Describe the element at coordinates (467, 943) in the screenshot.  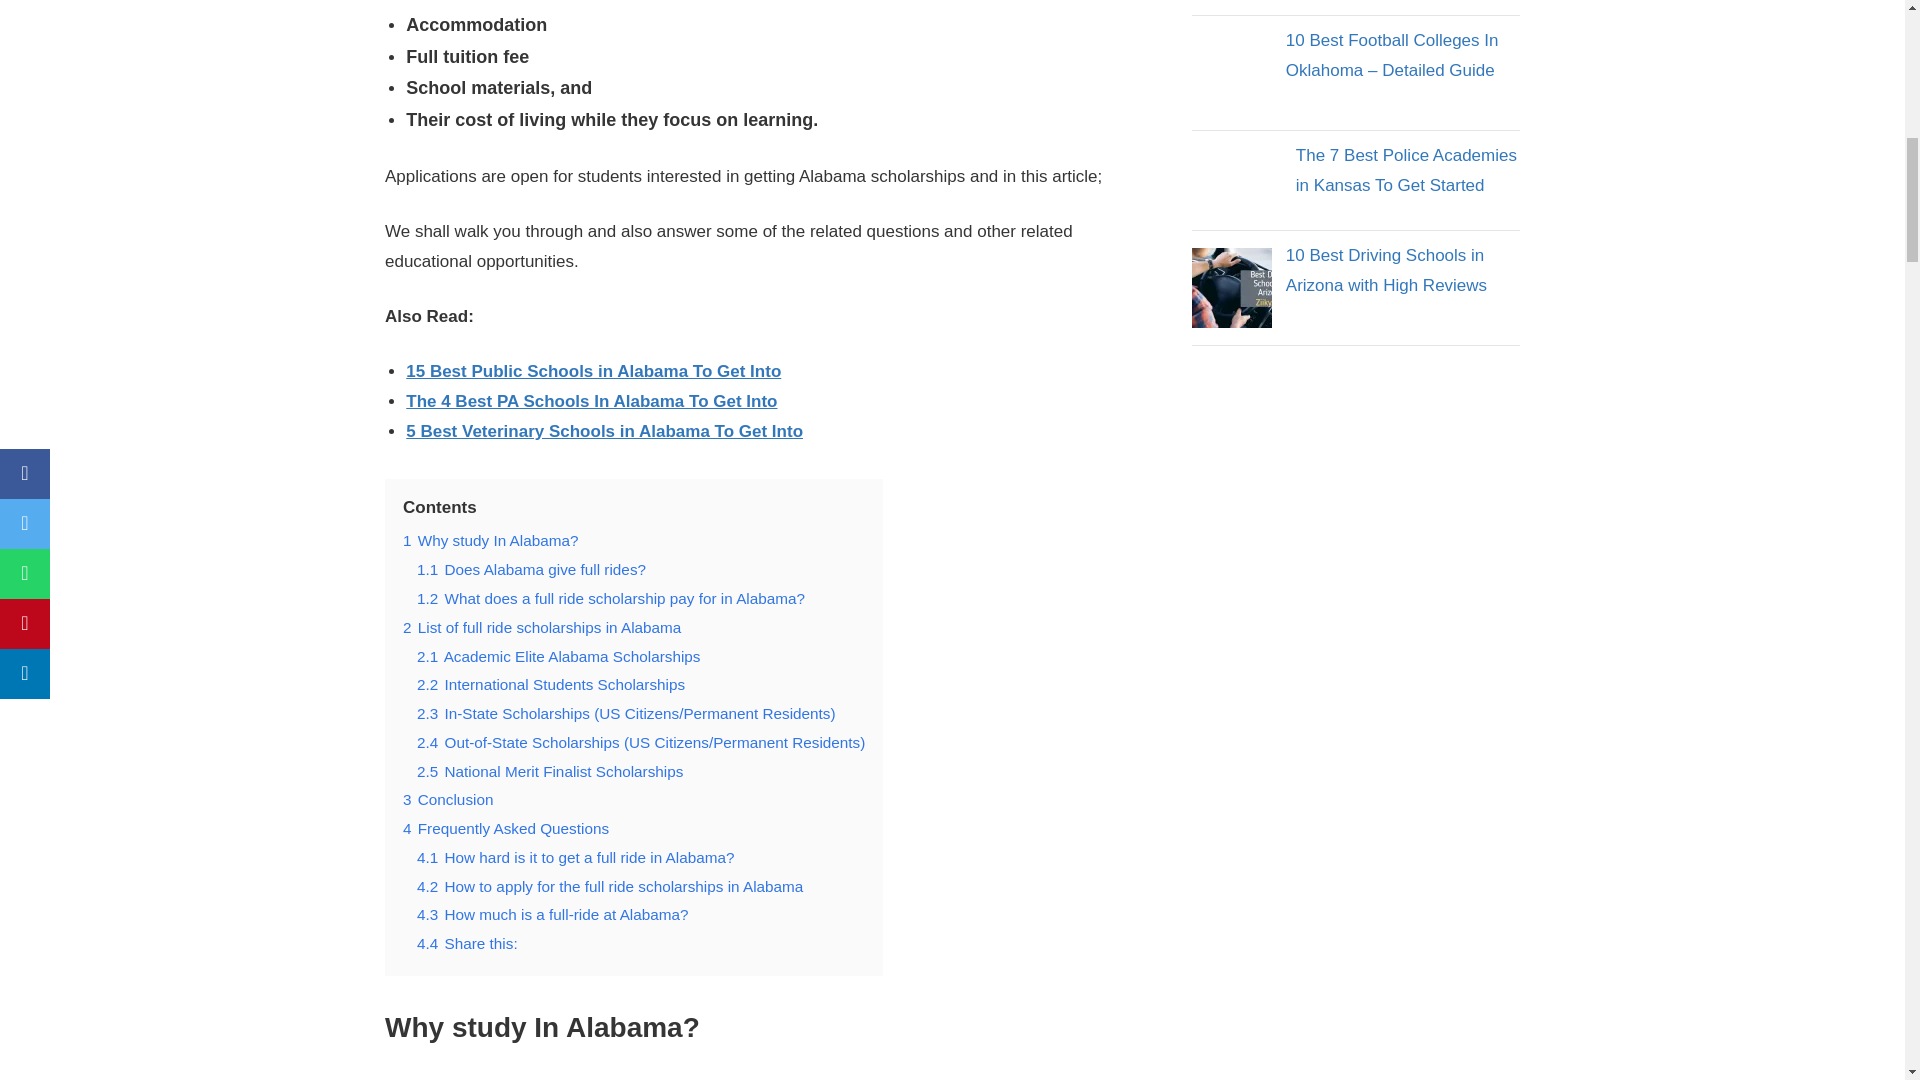
I see `4.4 Share this:` at that location.